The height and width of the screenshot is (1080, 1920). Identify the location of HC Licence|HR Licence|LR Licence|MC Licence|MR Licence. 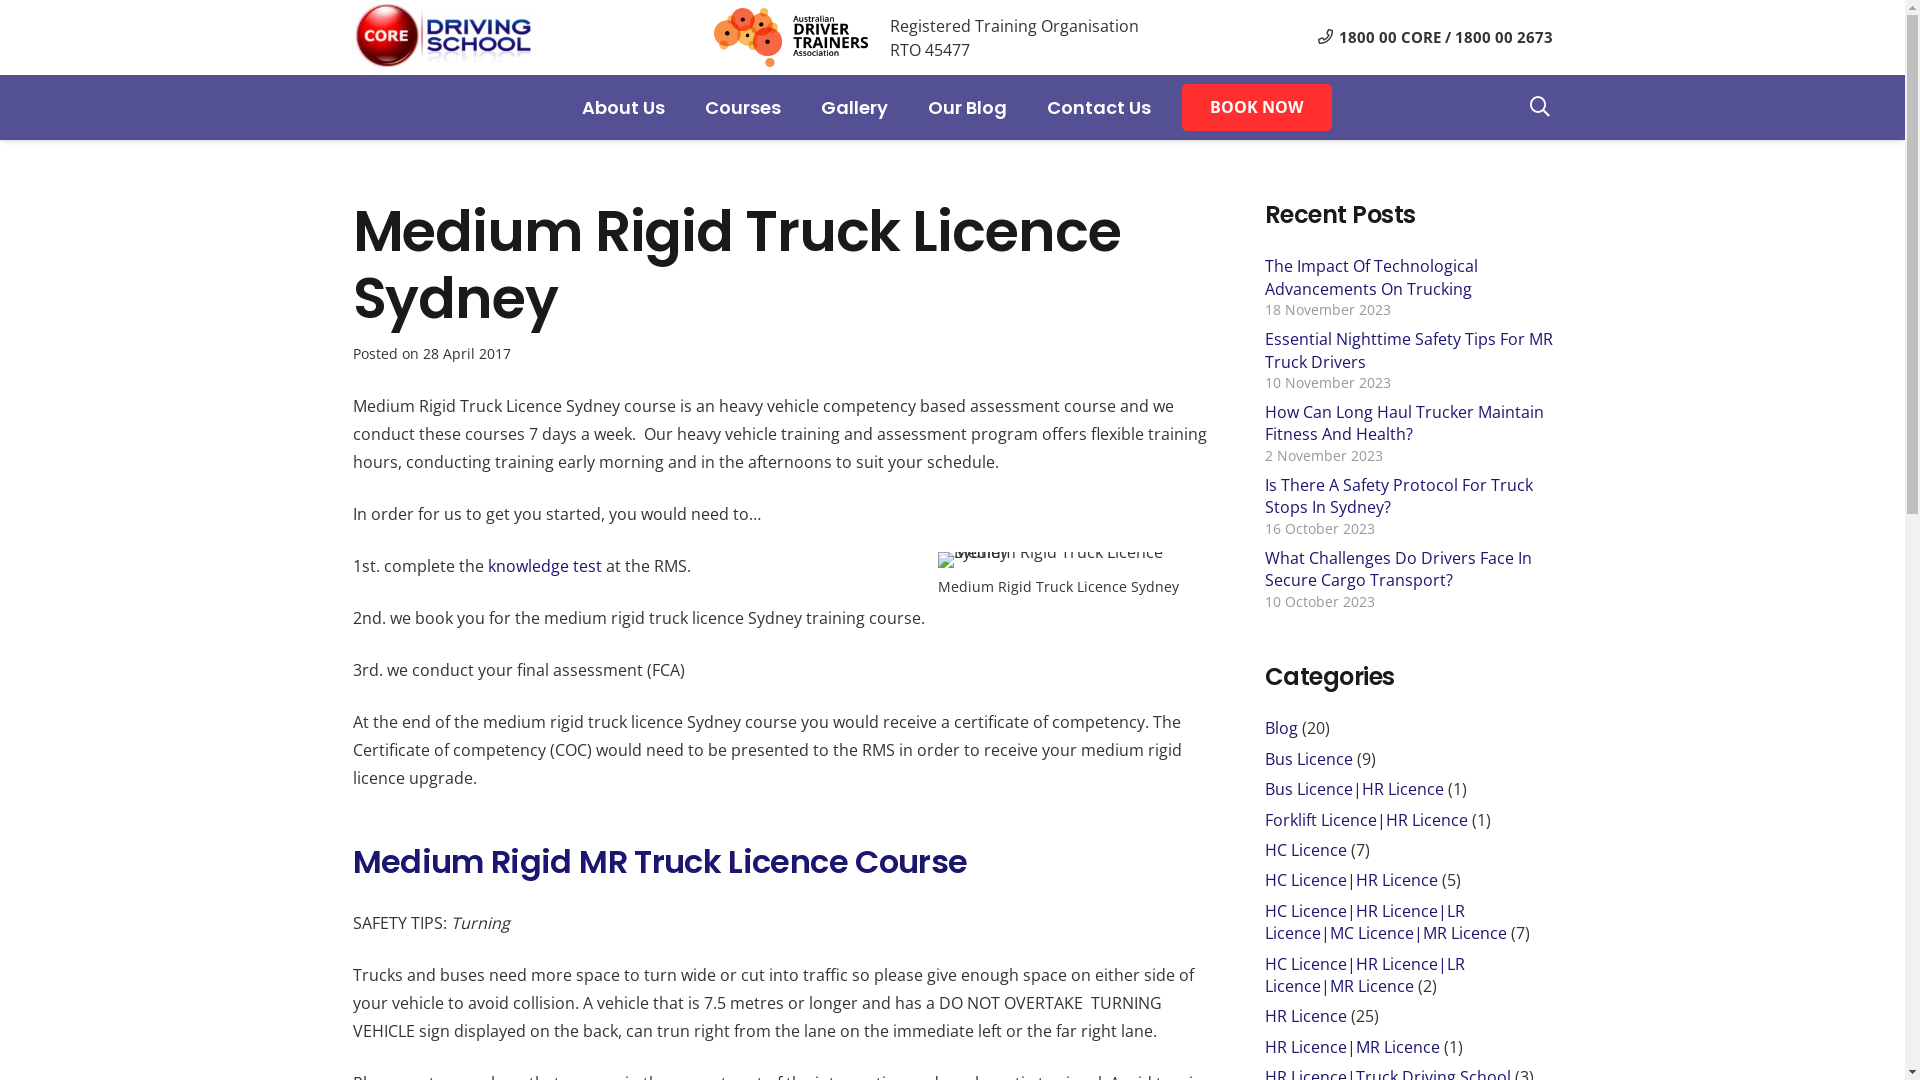
(1385, 922).